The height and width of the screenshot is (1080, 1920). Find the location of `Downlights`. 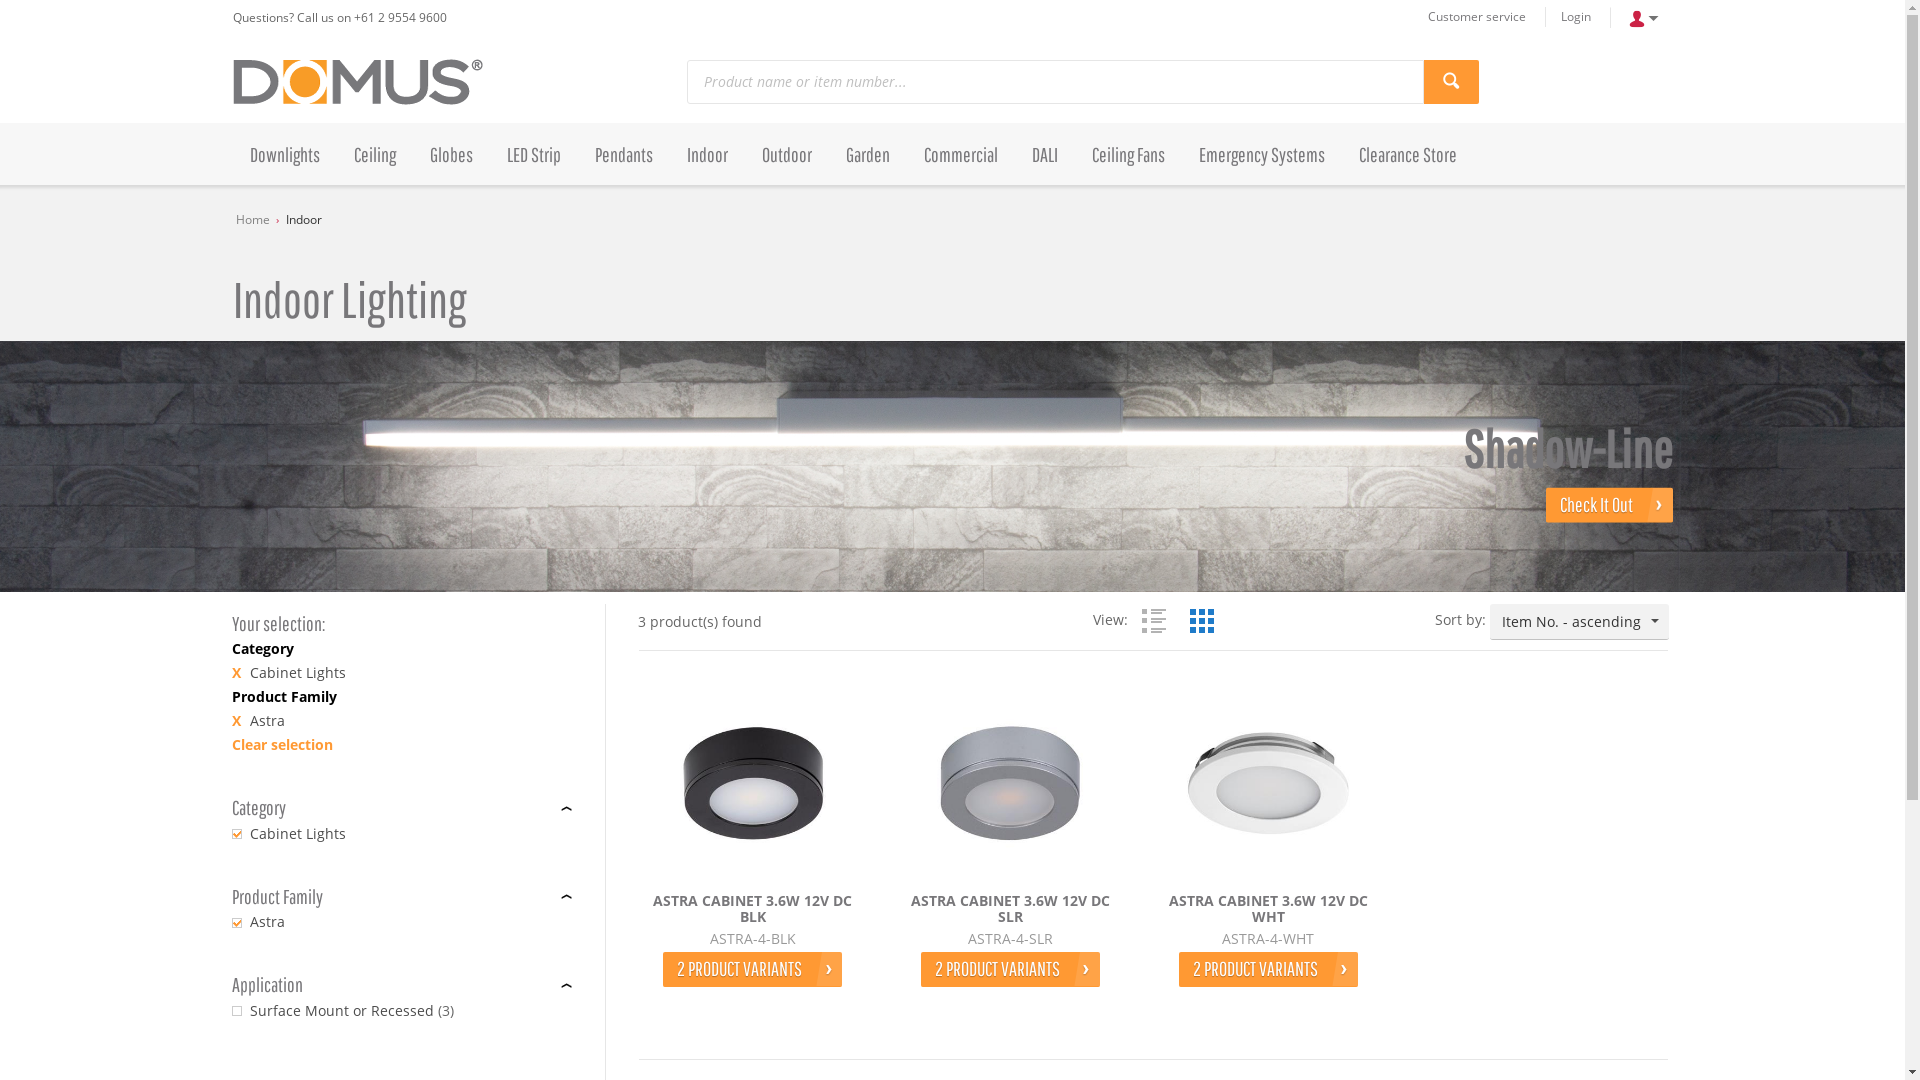

Downlights is located at coordinates (284, 154).